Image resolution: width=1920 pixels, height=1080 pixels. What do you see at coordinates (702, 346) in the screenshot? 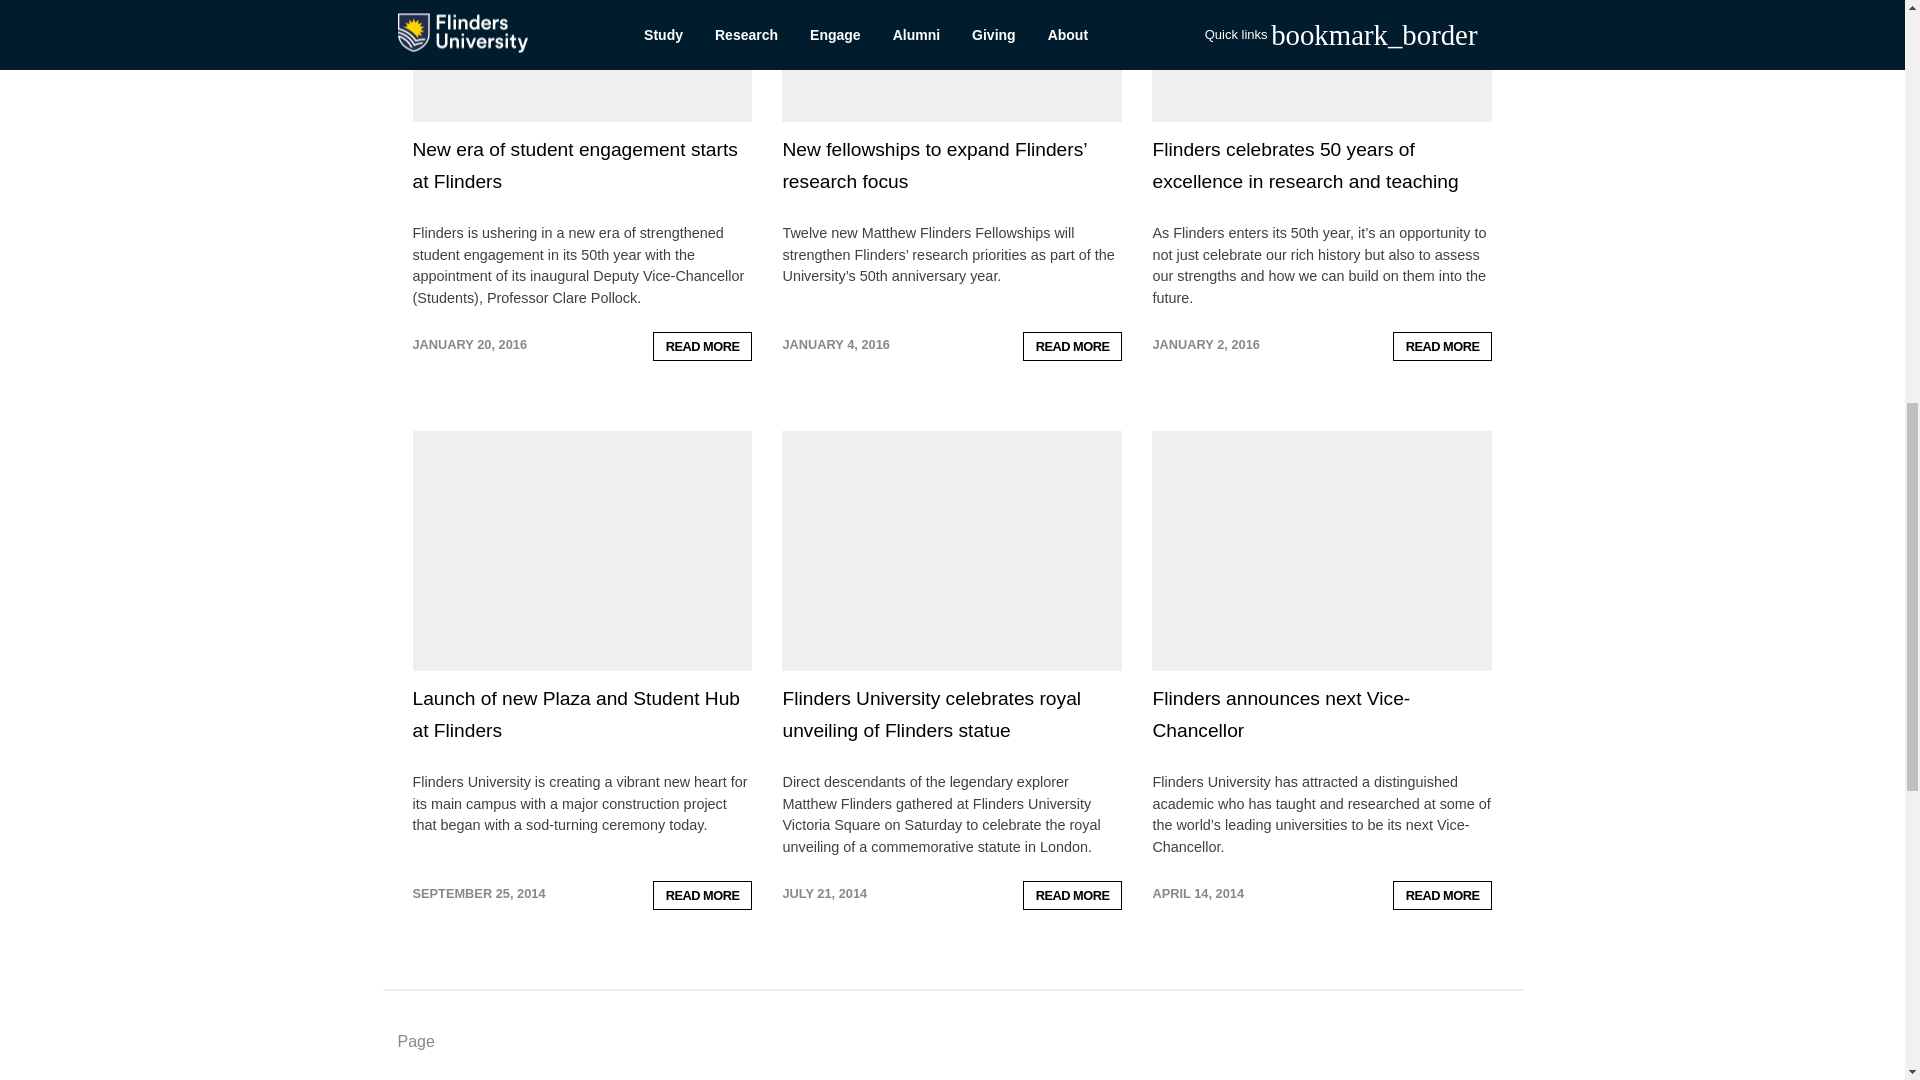
I see `READ MORE` at bounding box center [702, 346].